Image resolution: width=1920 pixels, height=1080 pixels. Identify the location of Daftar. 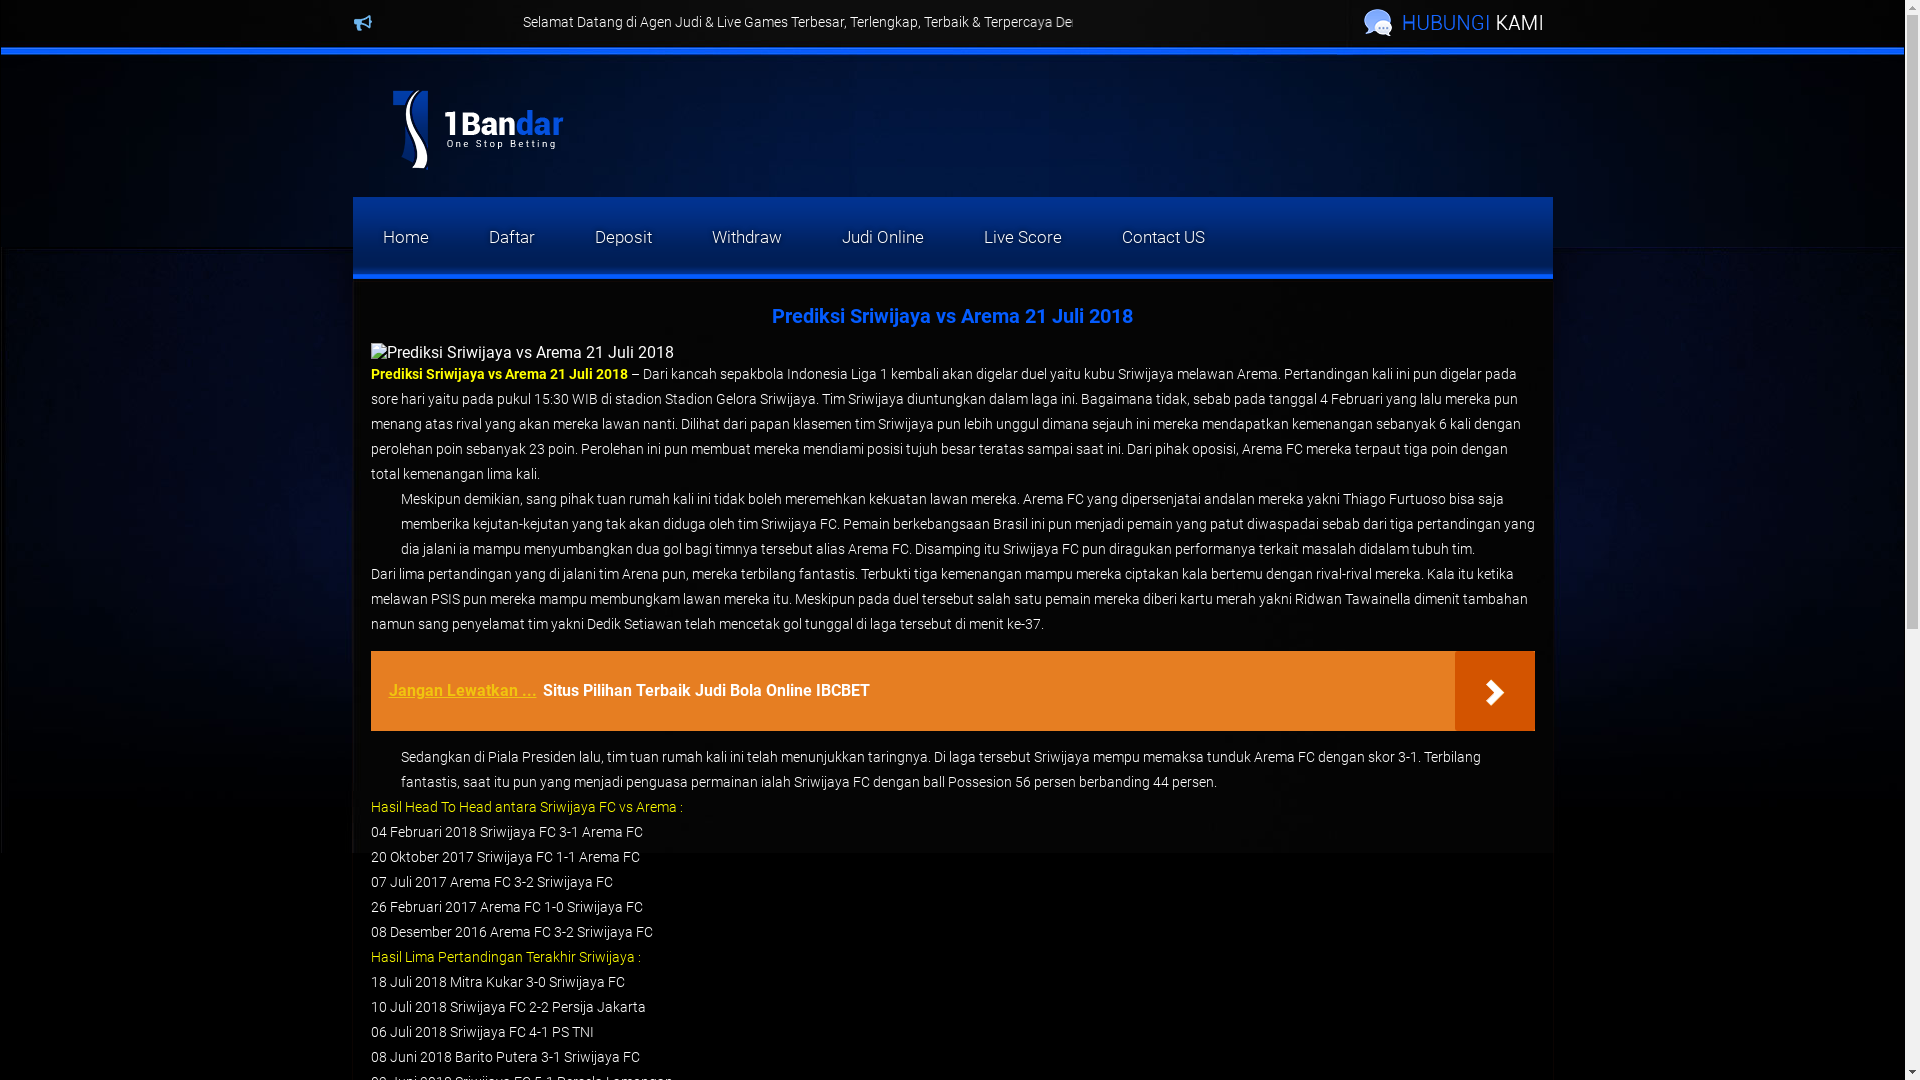
(511, 237).